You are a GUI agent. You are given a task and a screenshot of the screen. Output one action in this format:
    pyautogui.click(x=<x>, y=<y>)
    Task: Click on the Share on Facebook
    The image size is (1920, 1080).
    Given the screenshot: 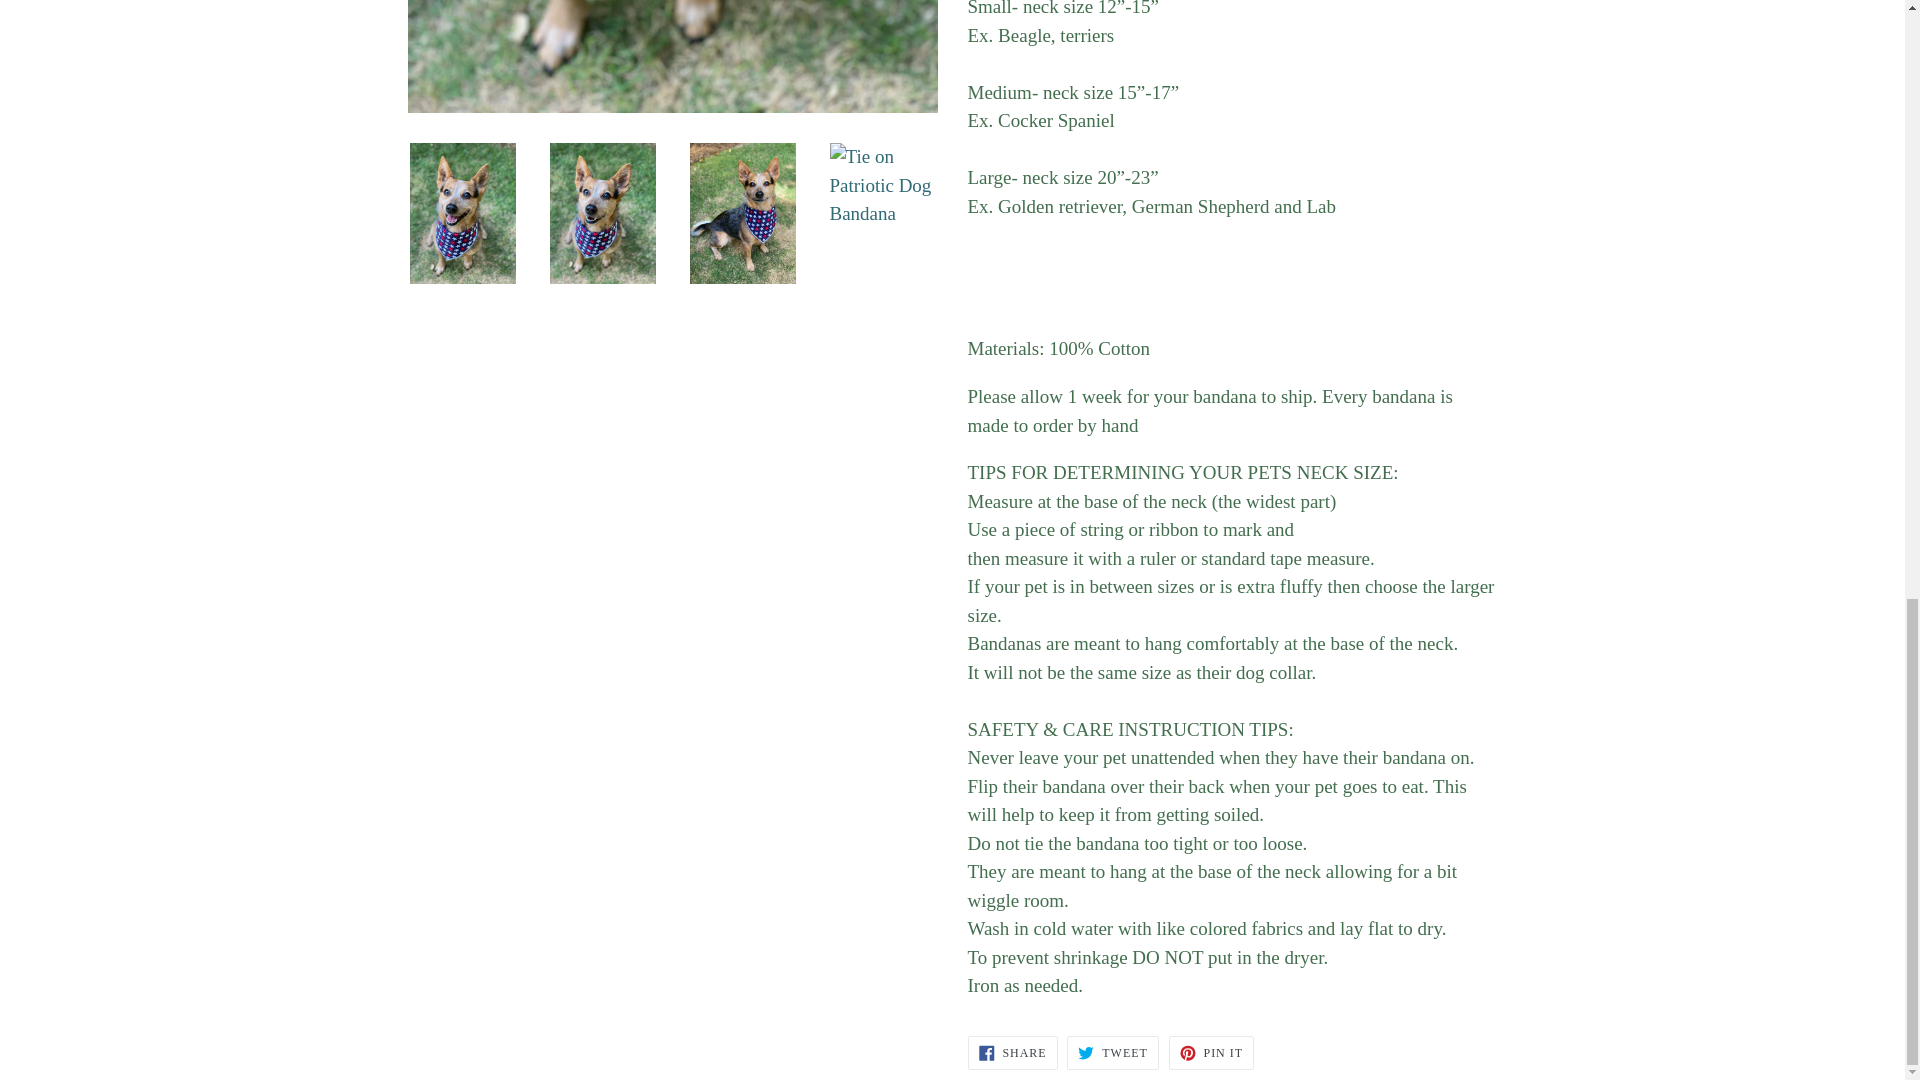 What is the action you would take?
    pyautogui.click(x=1012, y=1052)
    